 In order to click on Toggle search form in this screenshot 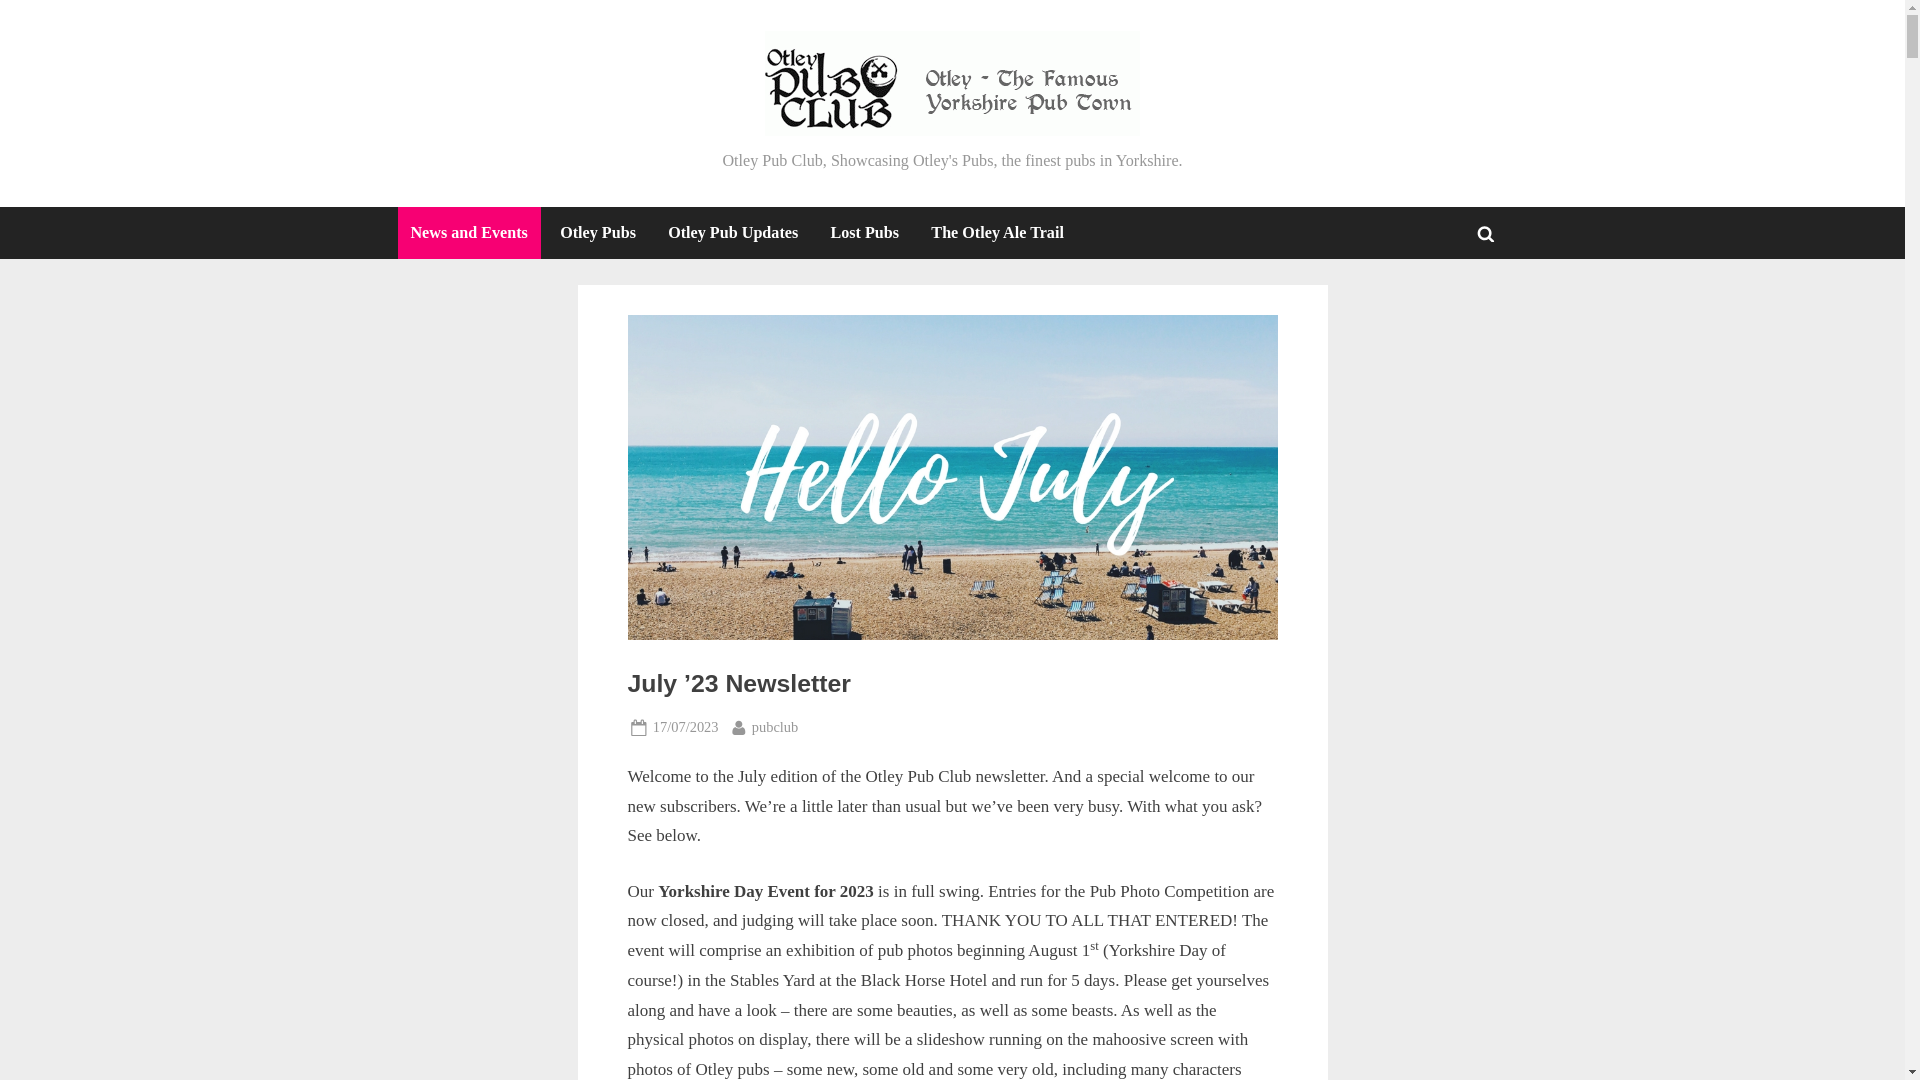, I will do `click(775, 726)`.